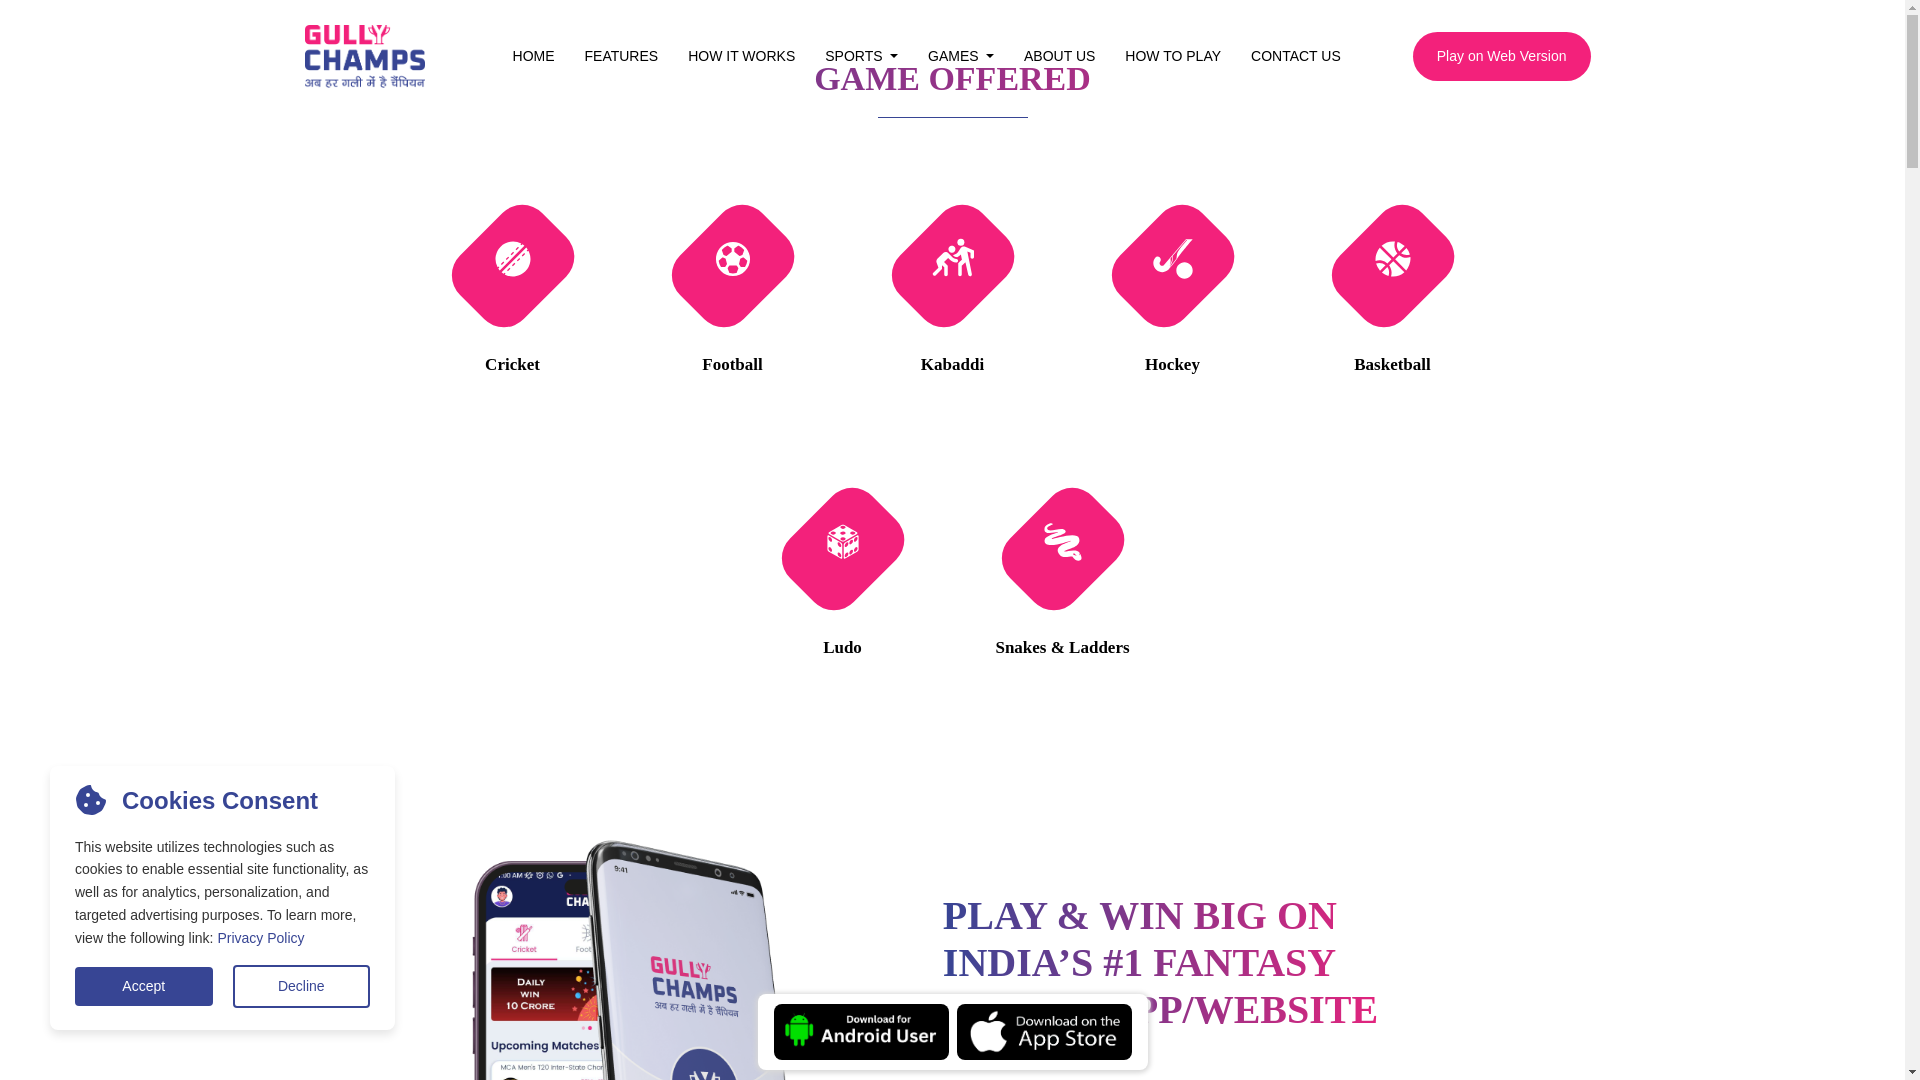  I want to click on Kabaddi, so click(952, 364).